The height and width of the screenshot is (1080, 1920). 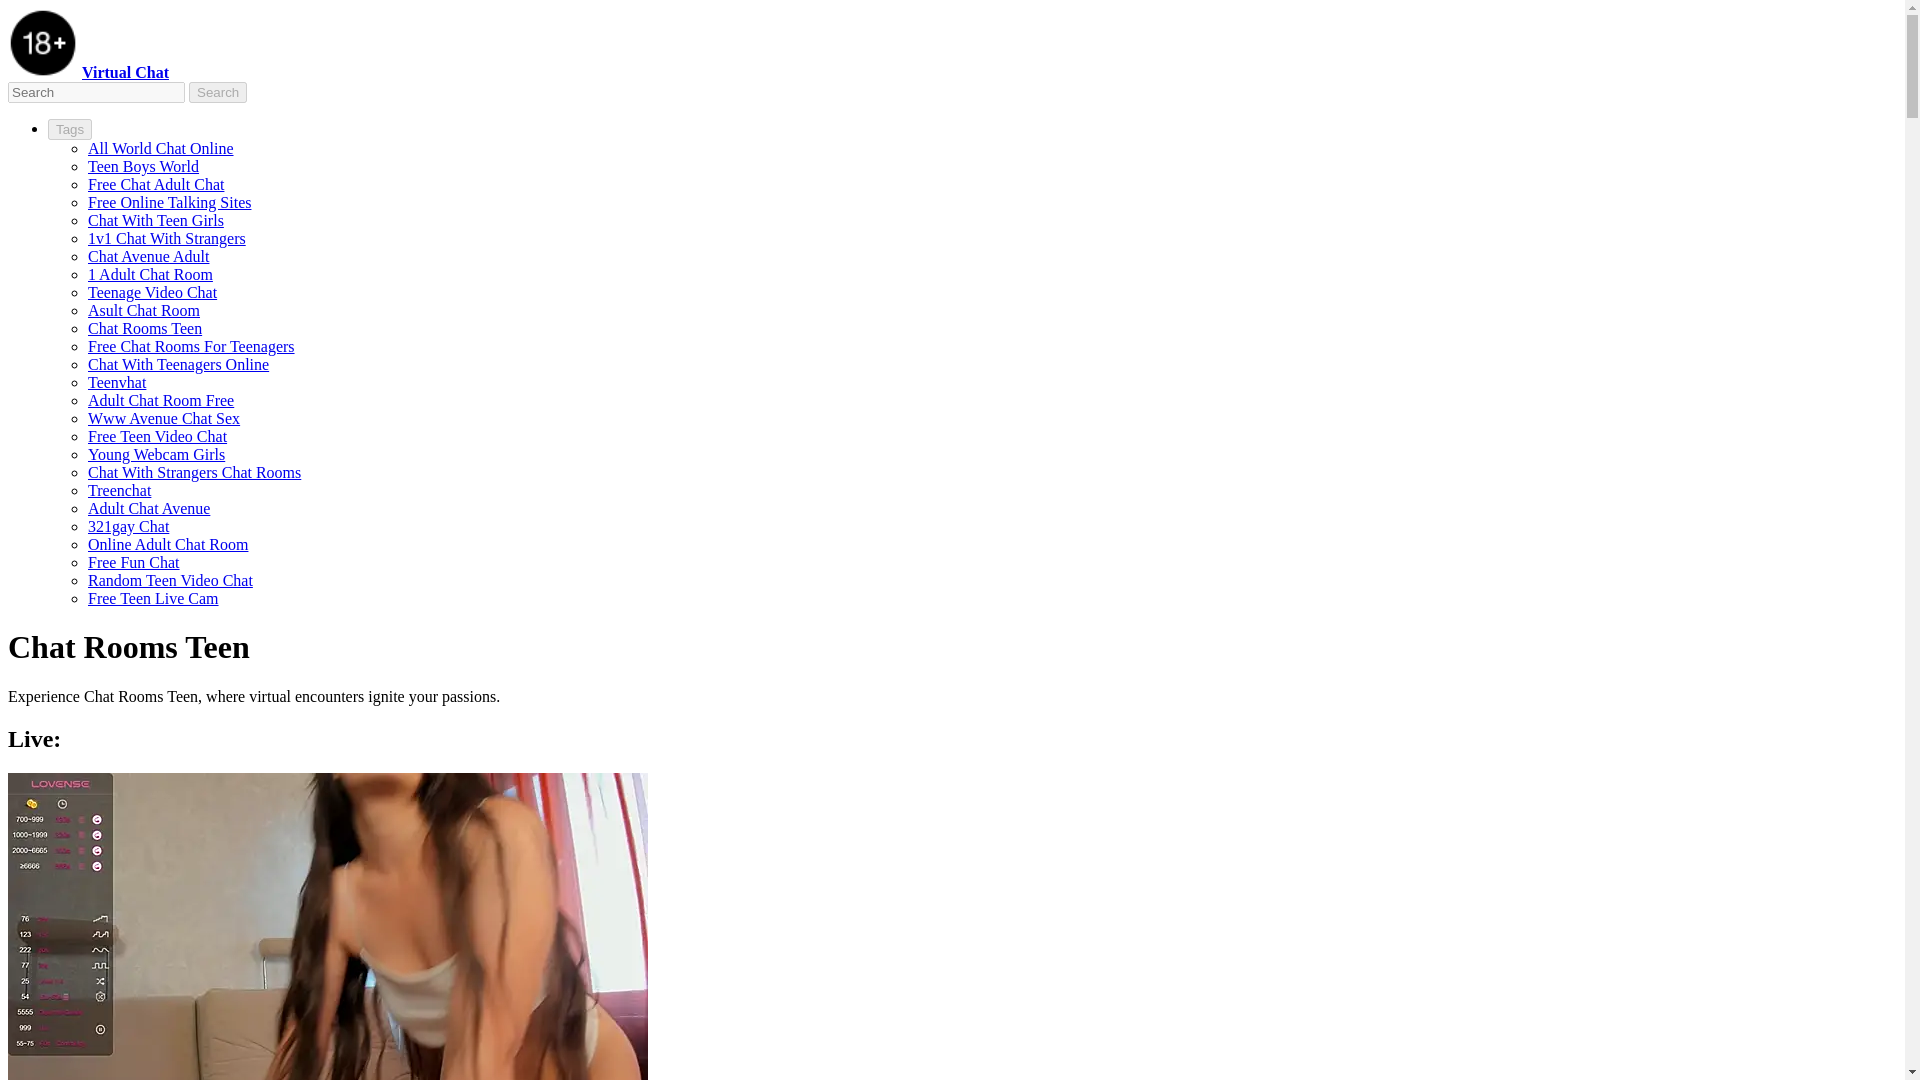 What do you see at coordinates (148, 256) in the screenshot?
I see `Chat Avenue Adult` at bounding box center [148, 256].